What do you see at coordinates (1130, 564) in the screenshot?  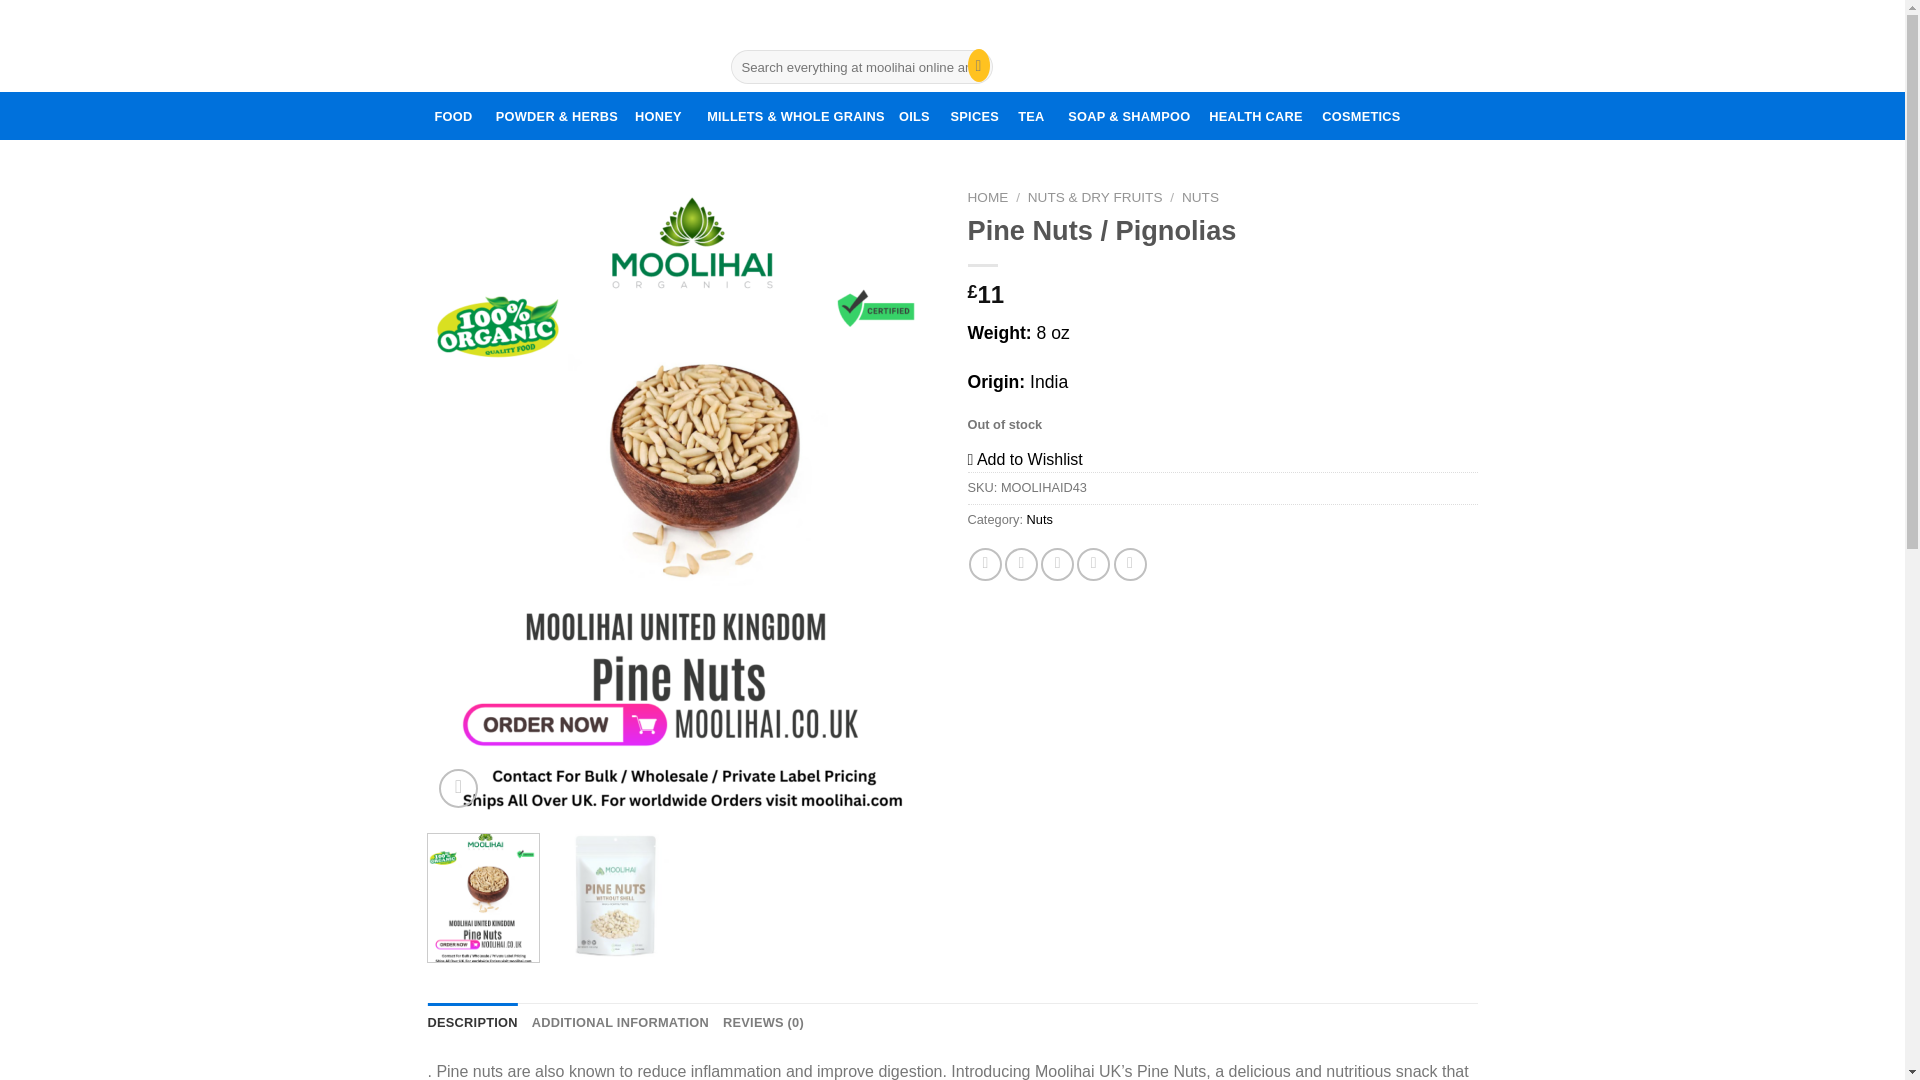 I see `Share on LinkedIn` at bounding box center [1130, 564].